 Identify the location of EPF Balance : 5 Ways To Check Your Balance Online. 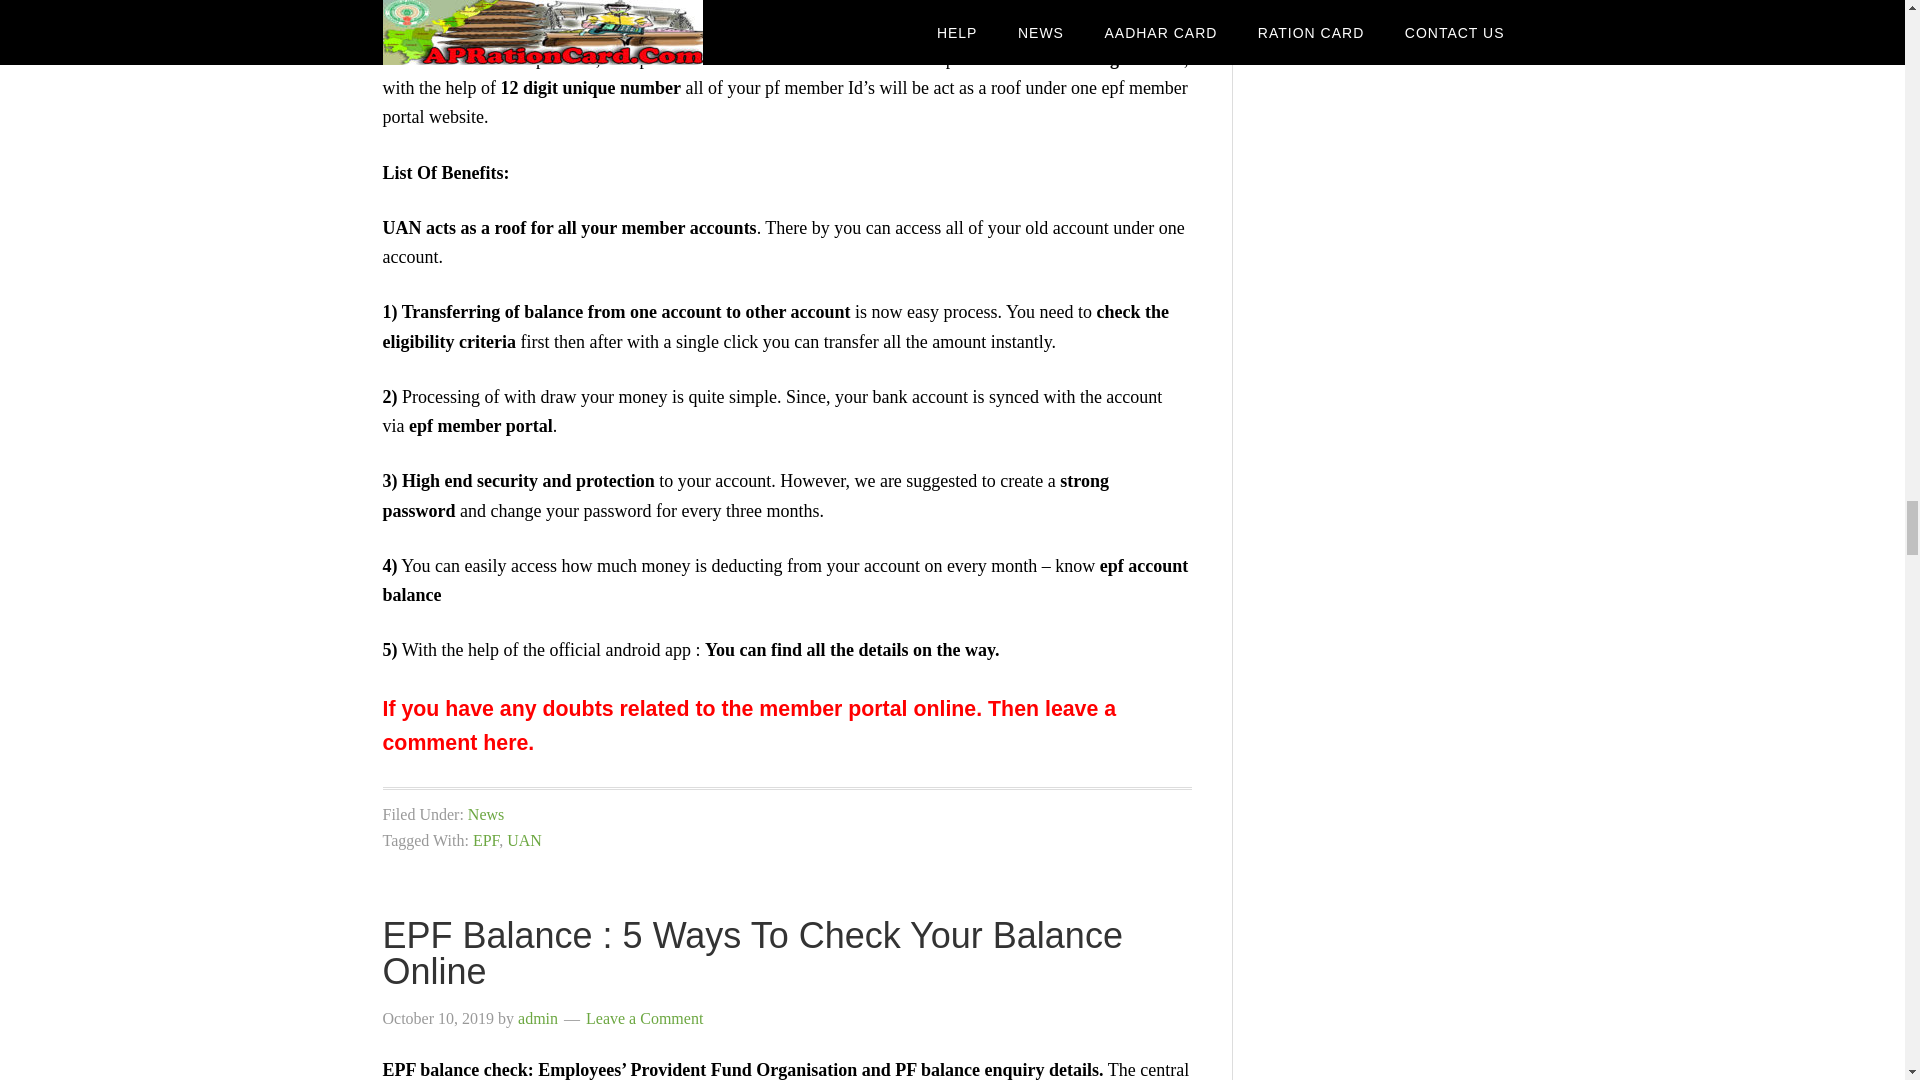
(752, 953).